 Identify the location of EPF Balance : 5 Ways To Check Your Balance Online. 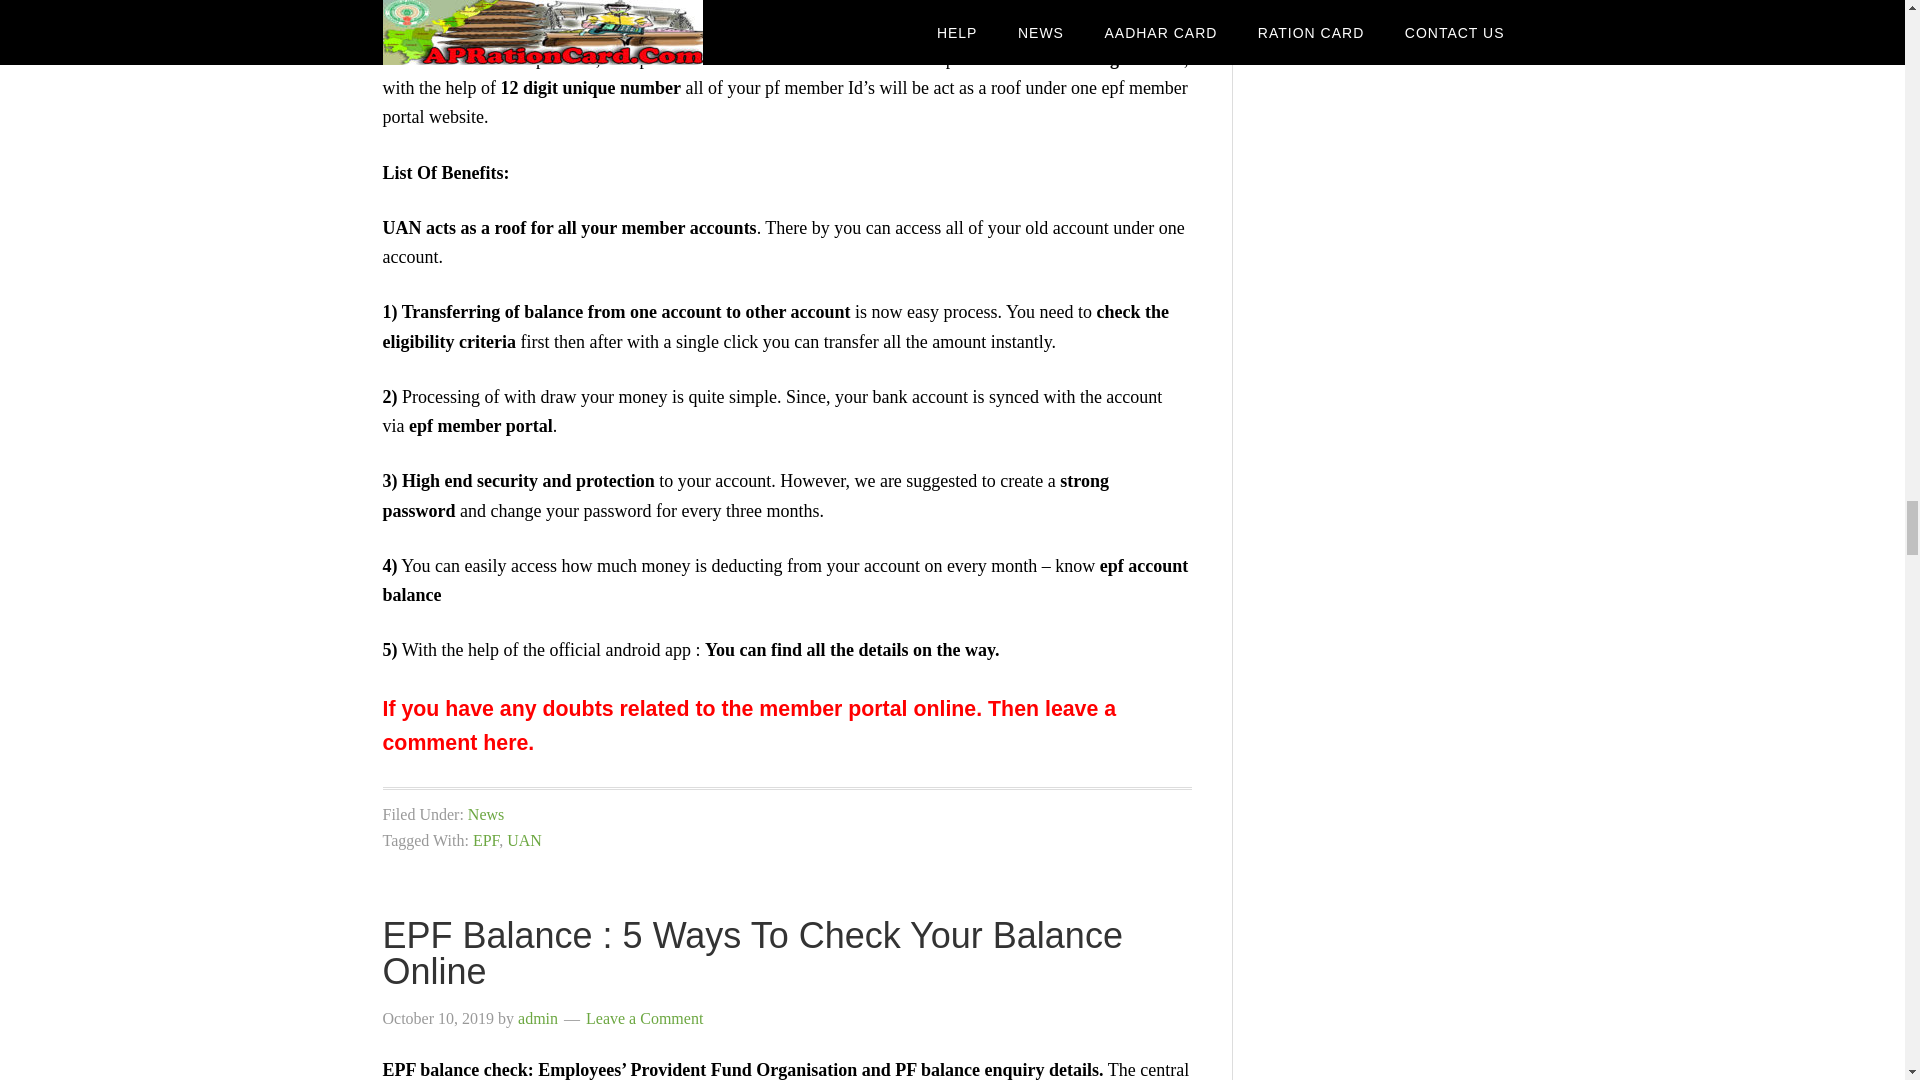
(752, 953).